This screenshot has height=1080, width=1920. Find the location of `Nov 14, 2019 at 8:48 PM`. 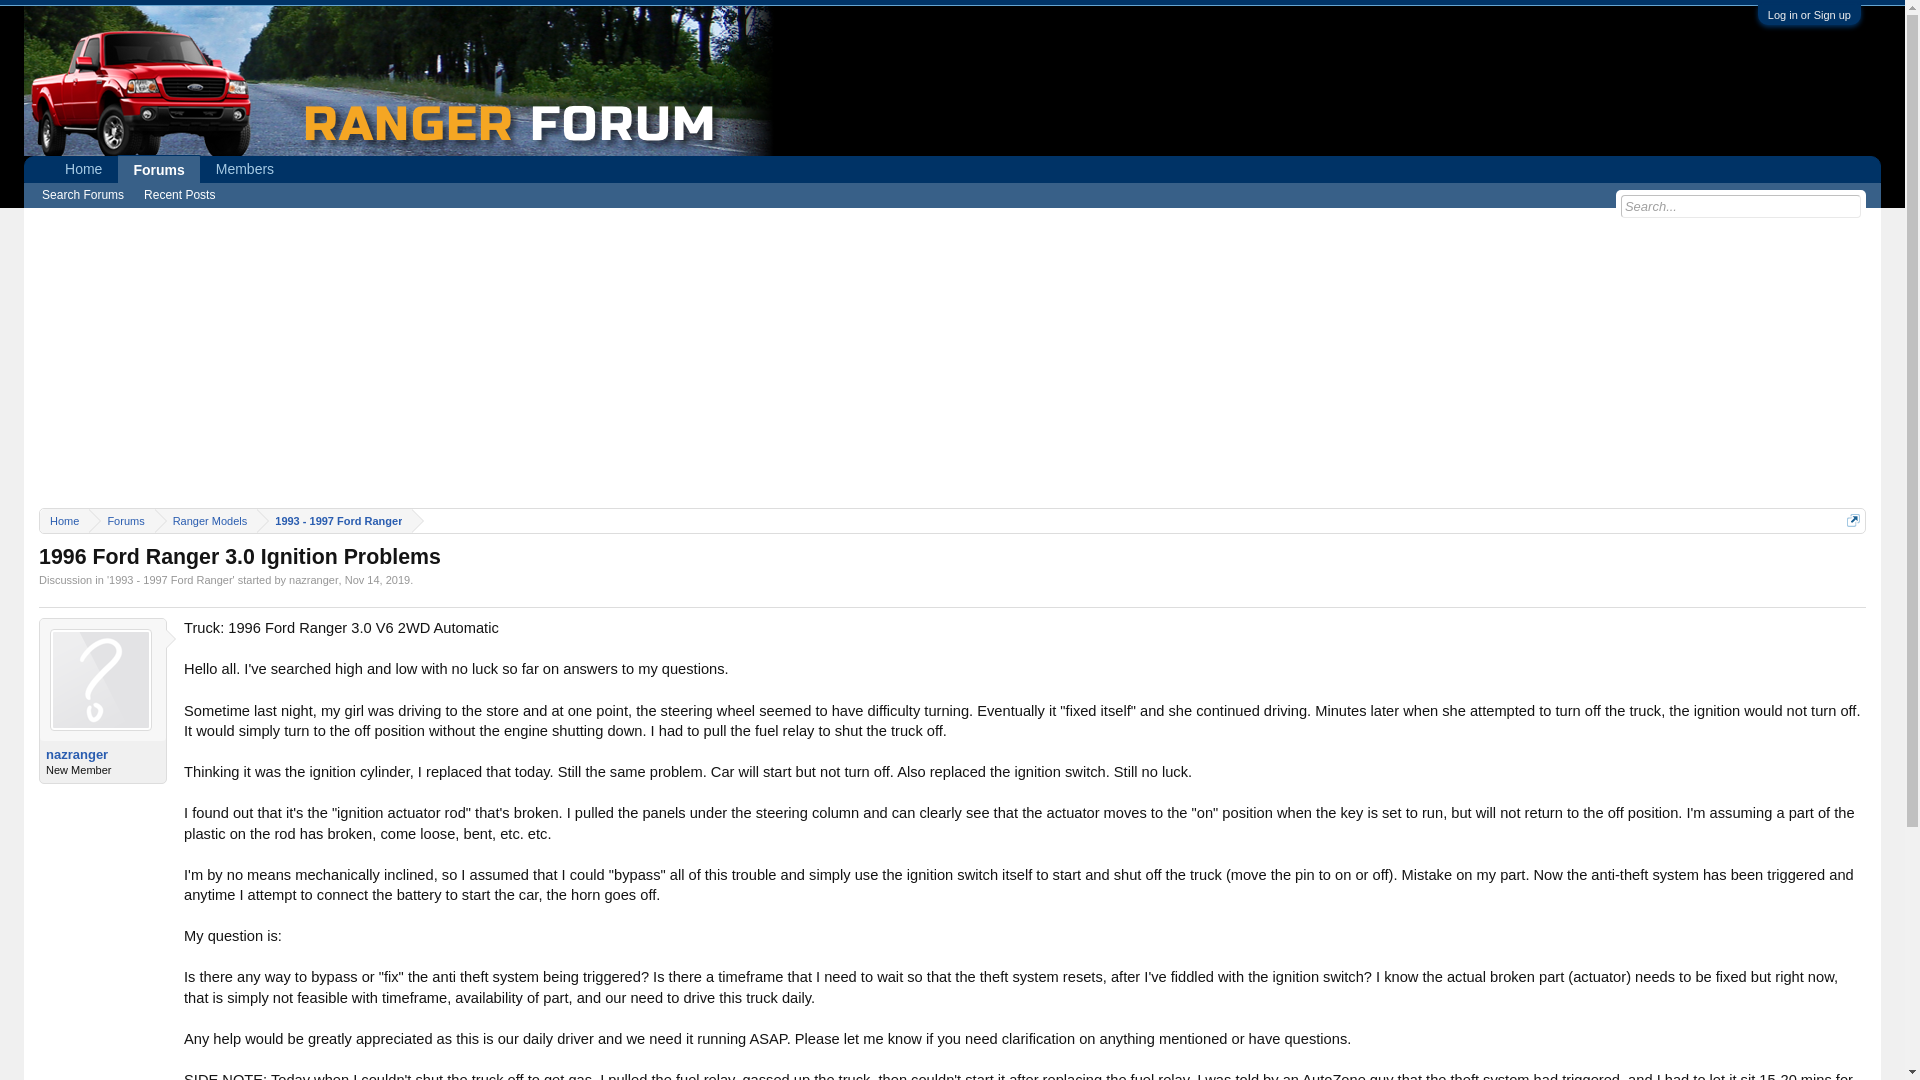

Nov 14, 2019 at 8:48 PM is located at coordinates (378, 580).